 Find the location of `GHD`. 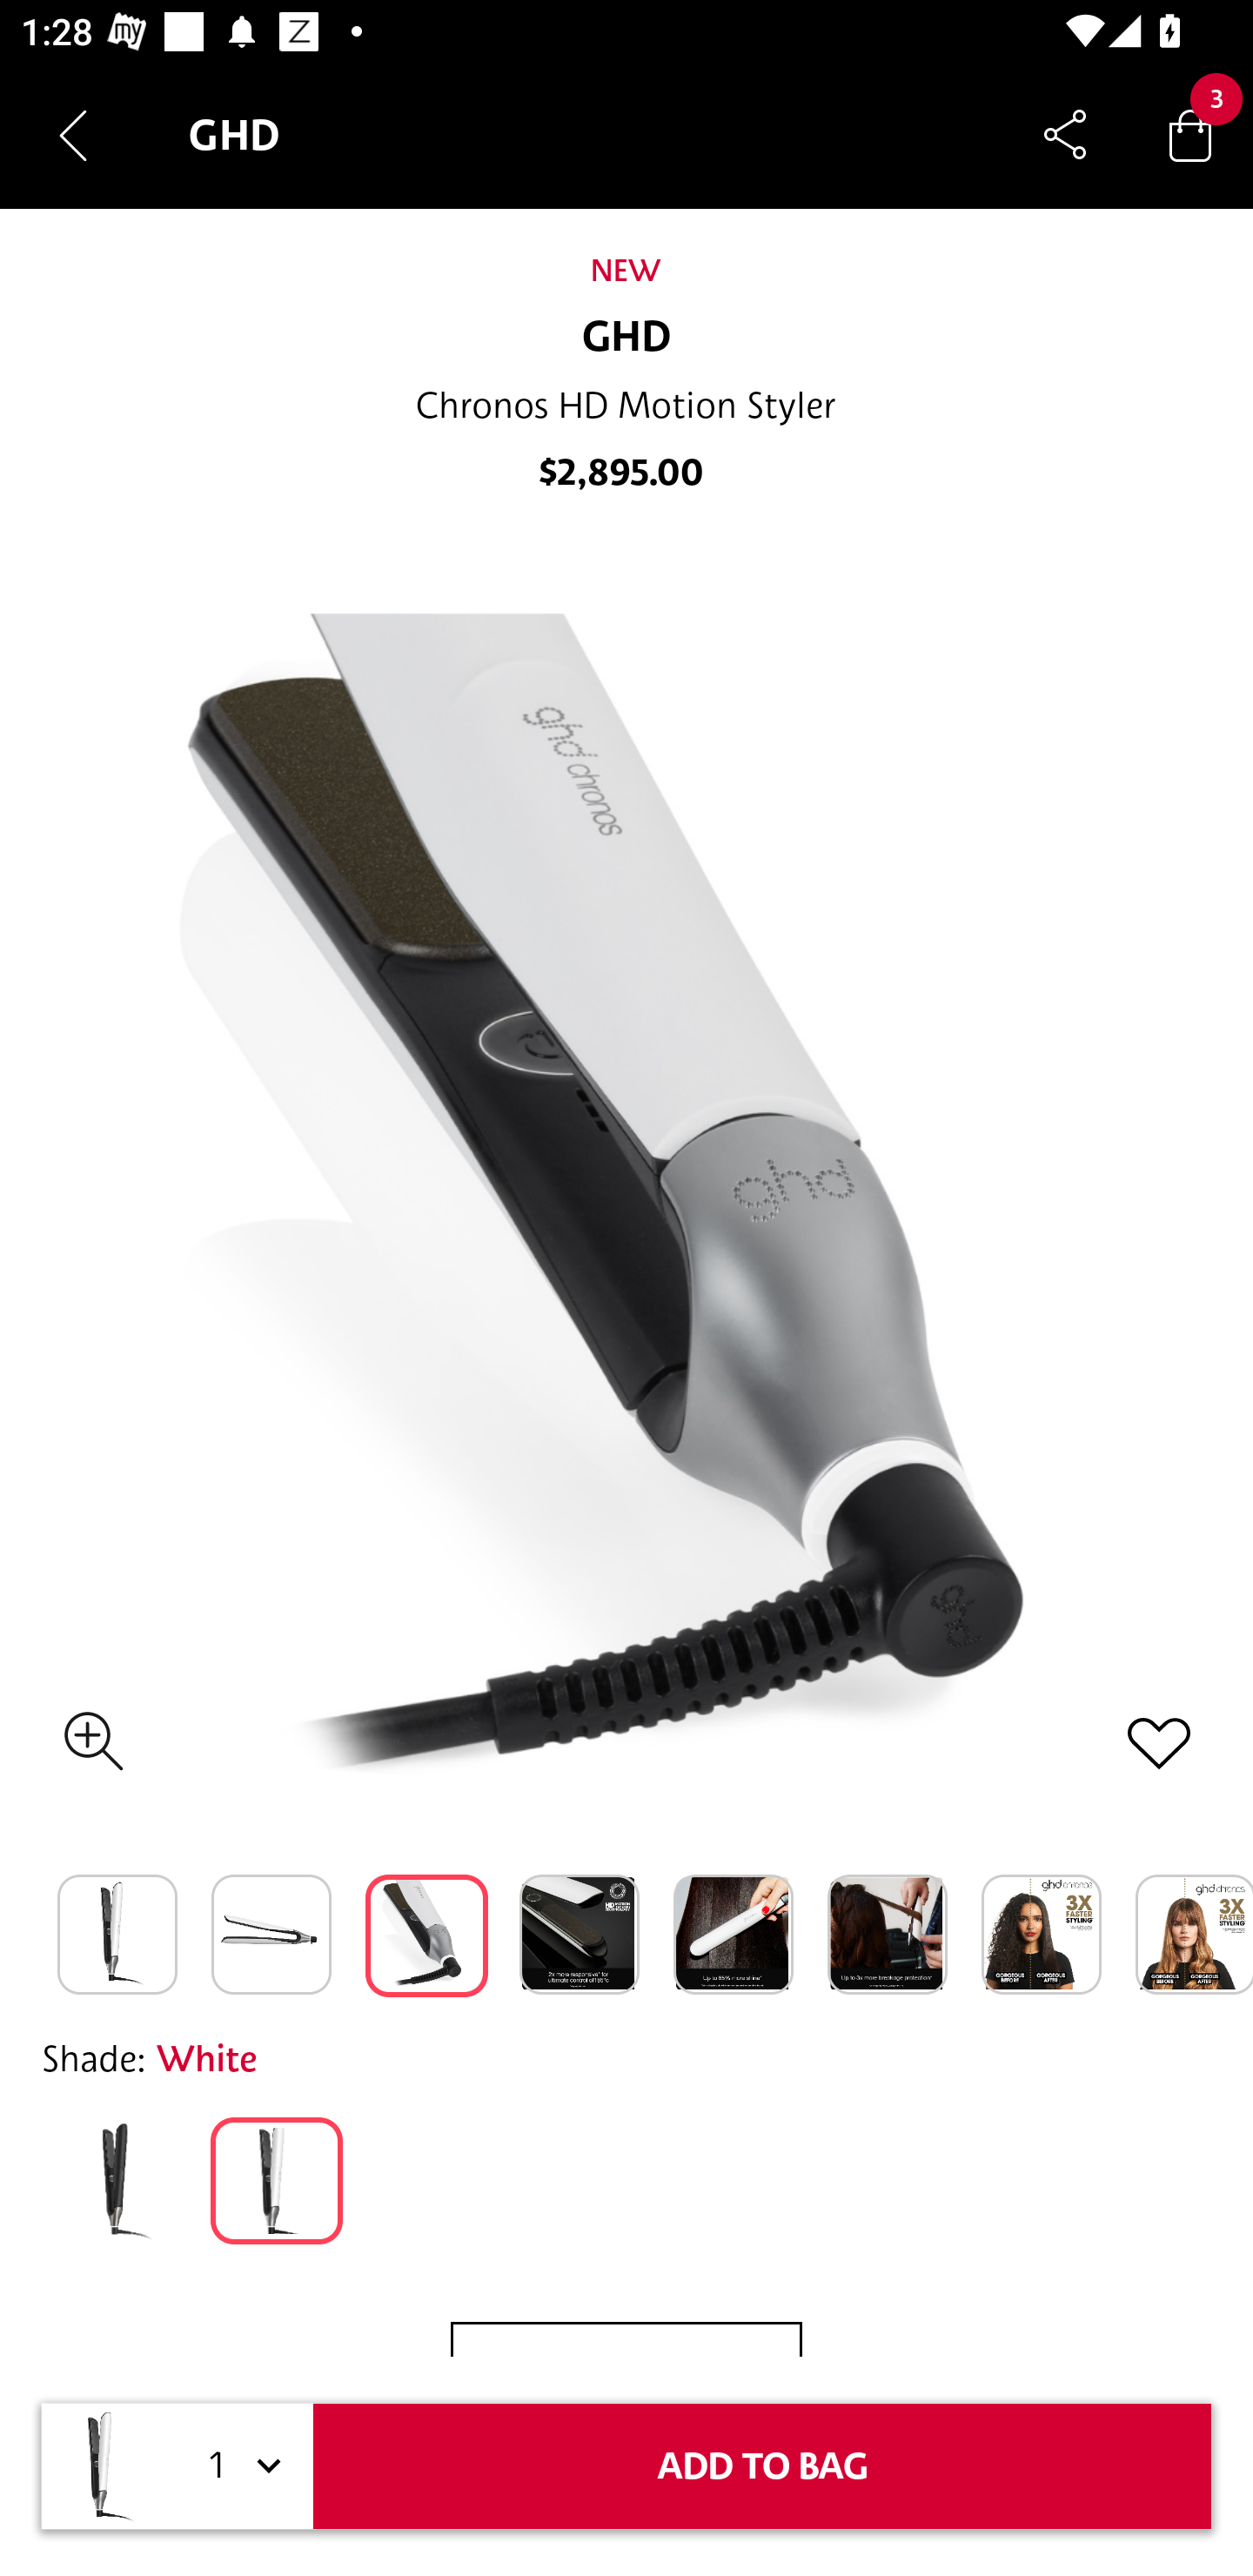

GHD is located at coordinates (626, 338).